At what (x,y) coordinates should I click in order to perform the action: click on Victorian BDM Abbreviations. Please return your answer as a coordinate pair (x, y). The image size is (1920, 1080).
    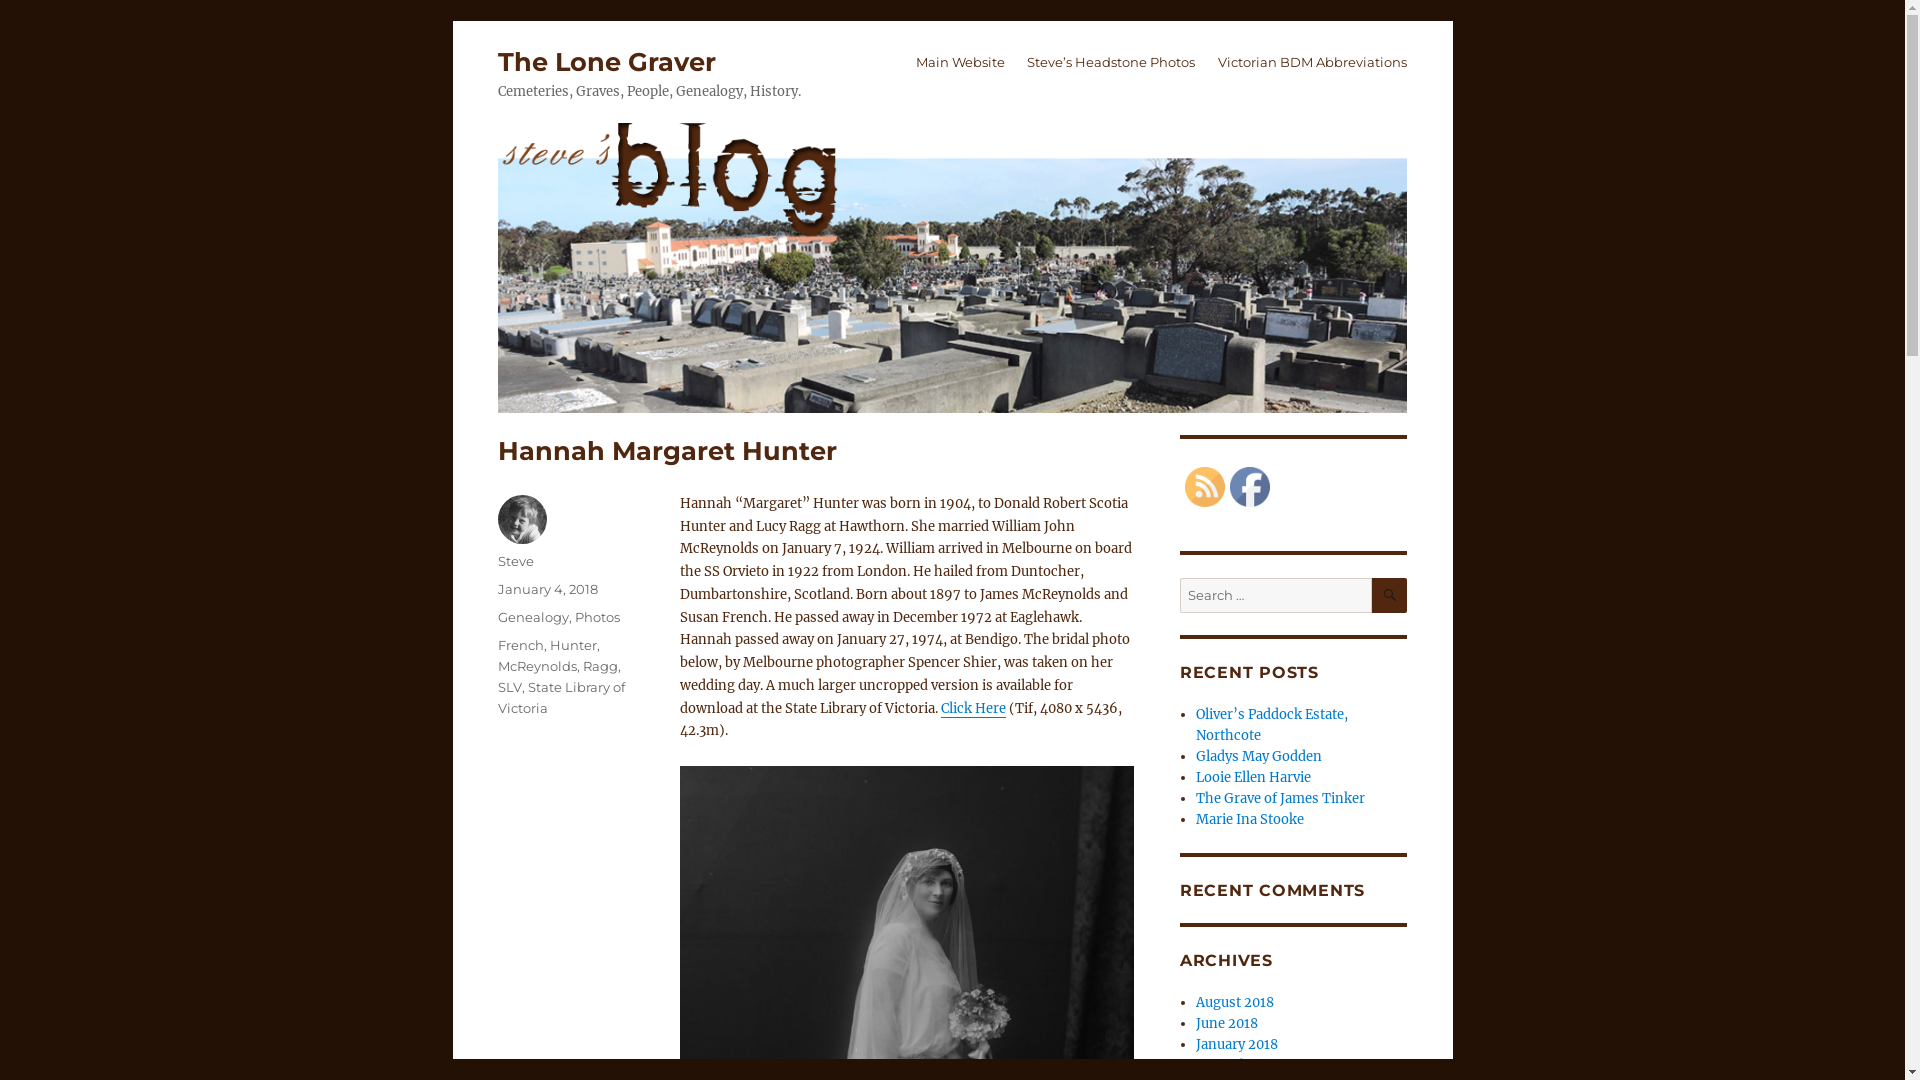
    Looking at the image, I should click on (1313, 63).